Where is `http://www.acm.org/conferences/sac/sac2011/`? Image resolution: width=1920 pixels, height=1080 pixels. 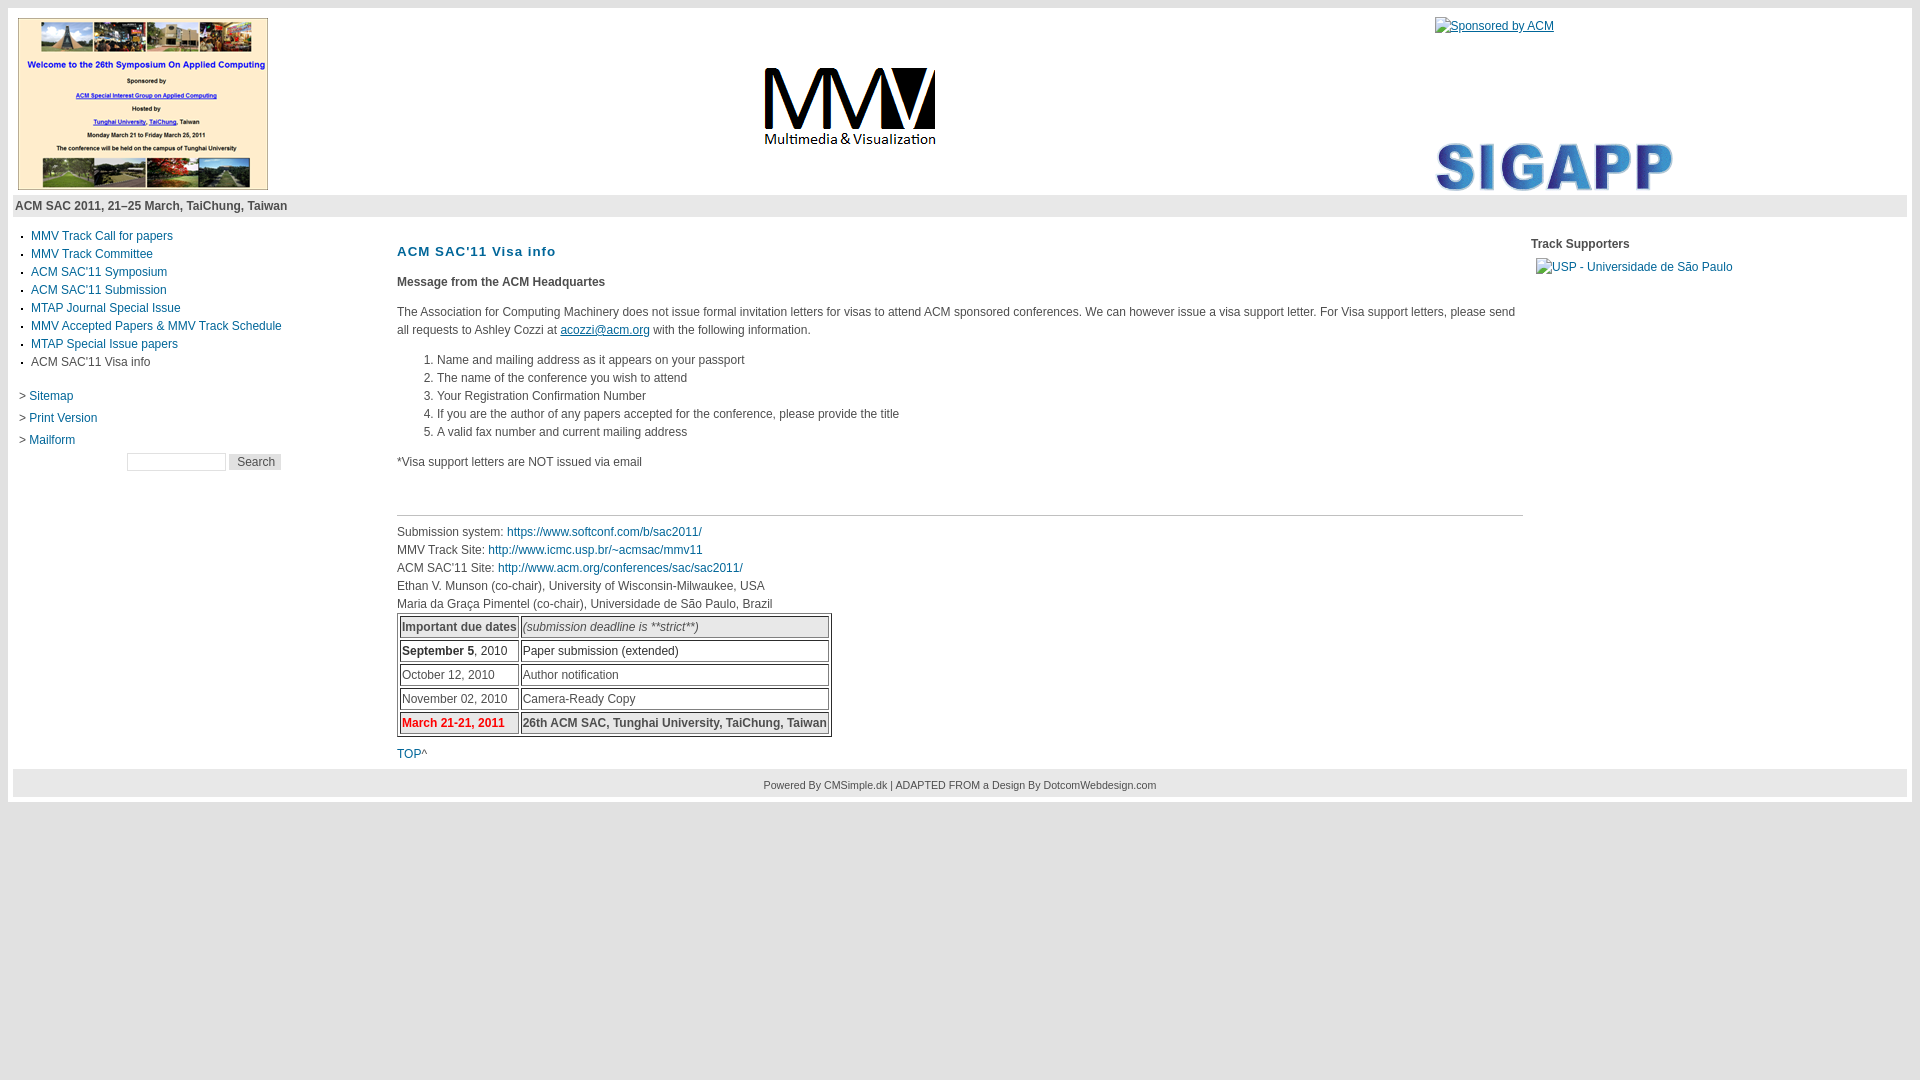
http://www.acm.org/conferences/sac/sac2011/ is located at coordinates (620, 568).